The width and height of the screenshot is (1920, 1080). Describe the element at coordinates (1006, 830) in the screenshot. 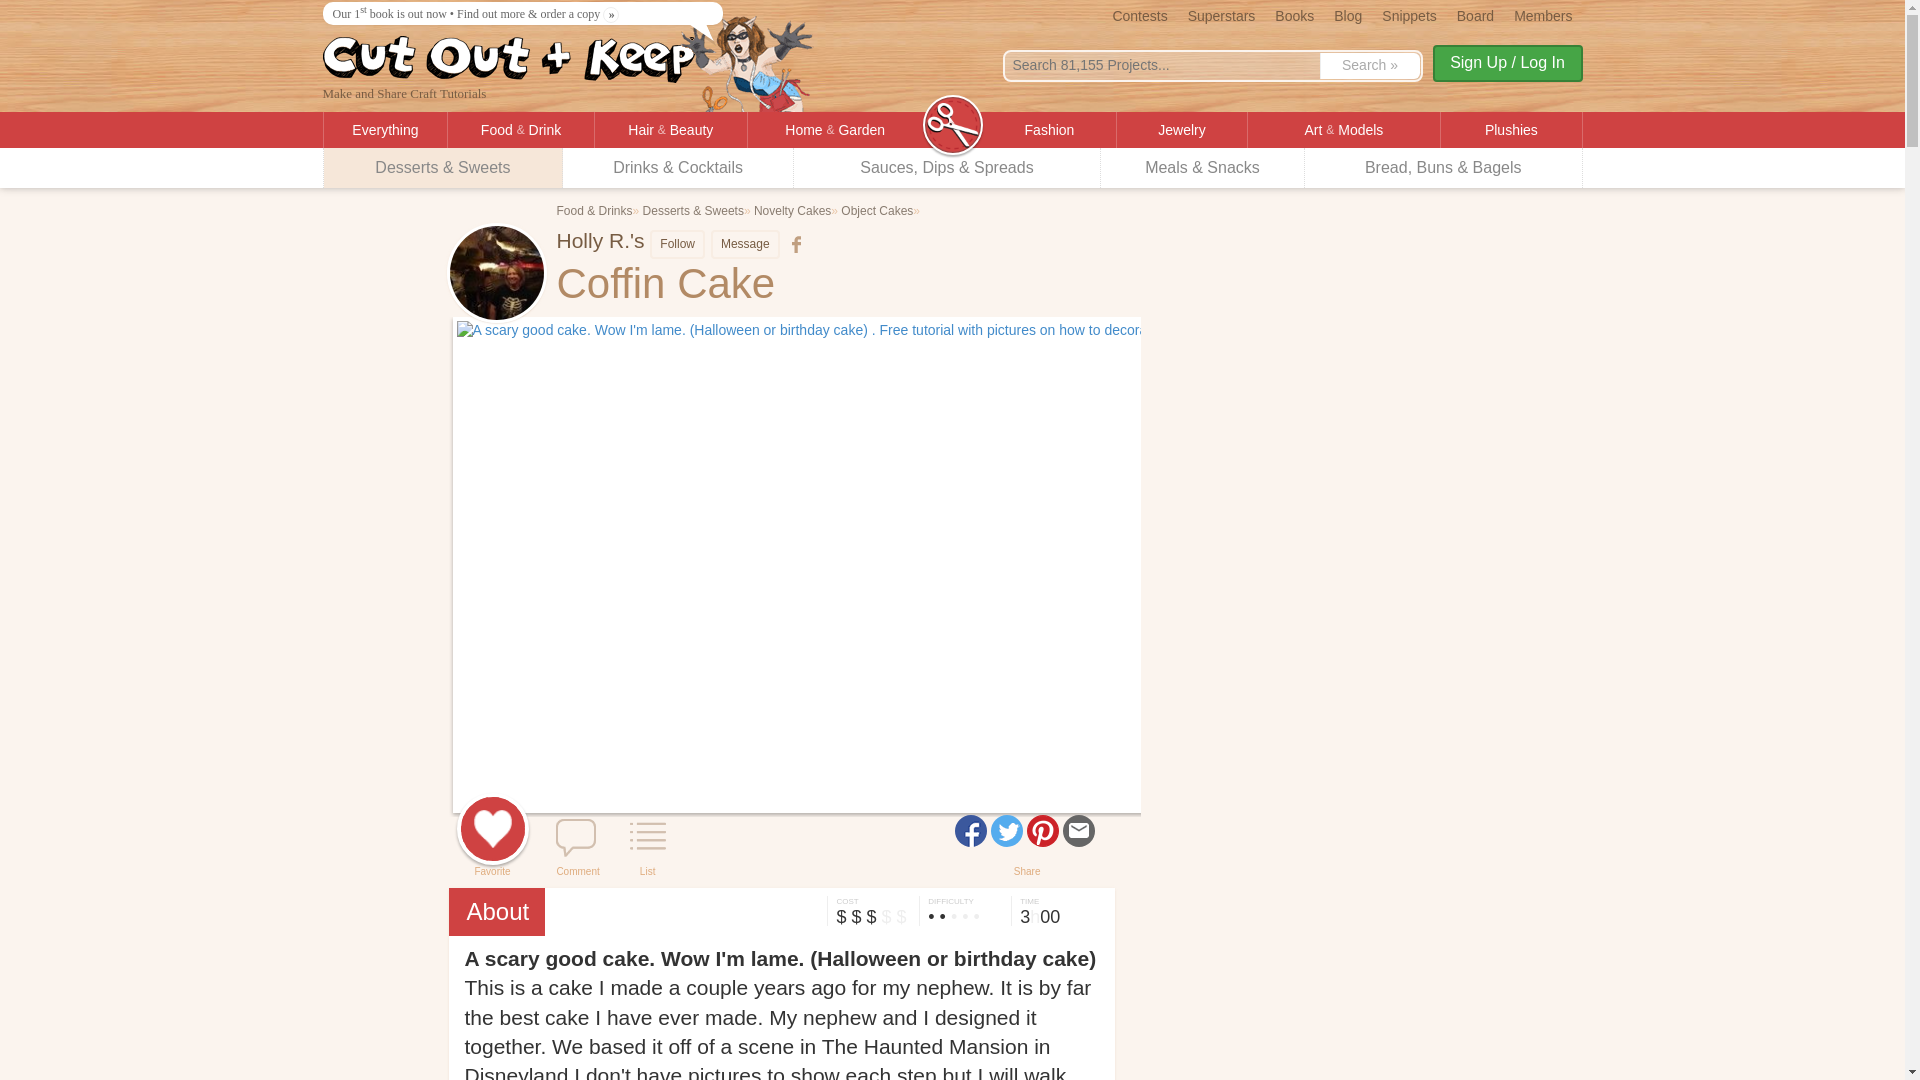

I see `Share this project on Twitter` at that location.